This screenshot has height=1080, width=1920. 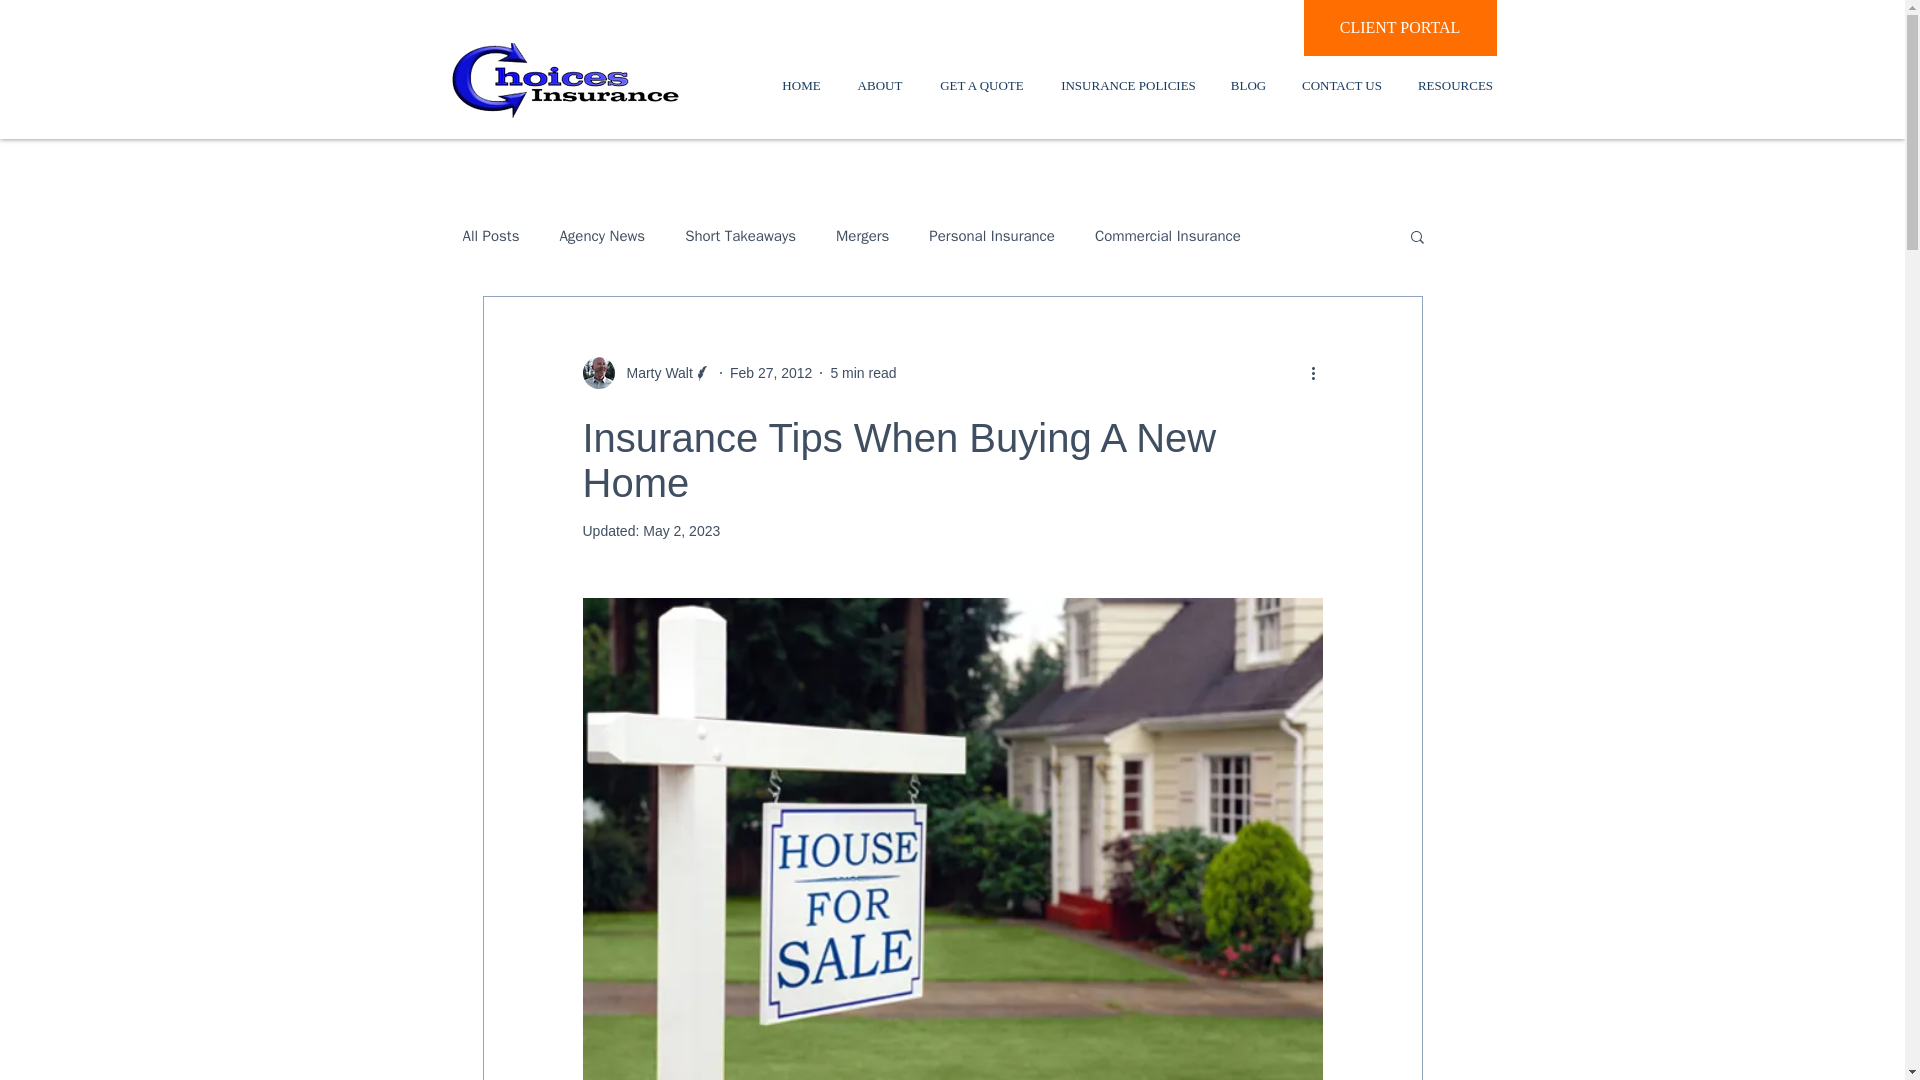 I want to click on All Posts, so click(x=490, y=235).